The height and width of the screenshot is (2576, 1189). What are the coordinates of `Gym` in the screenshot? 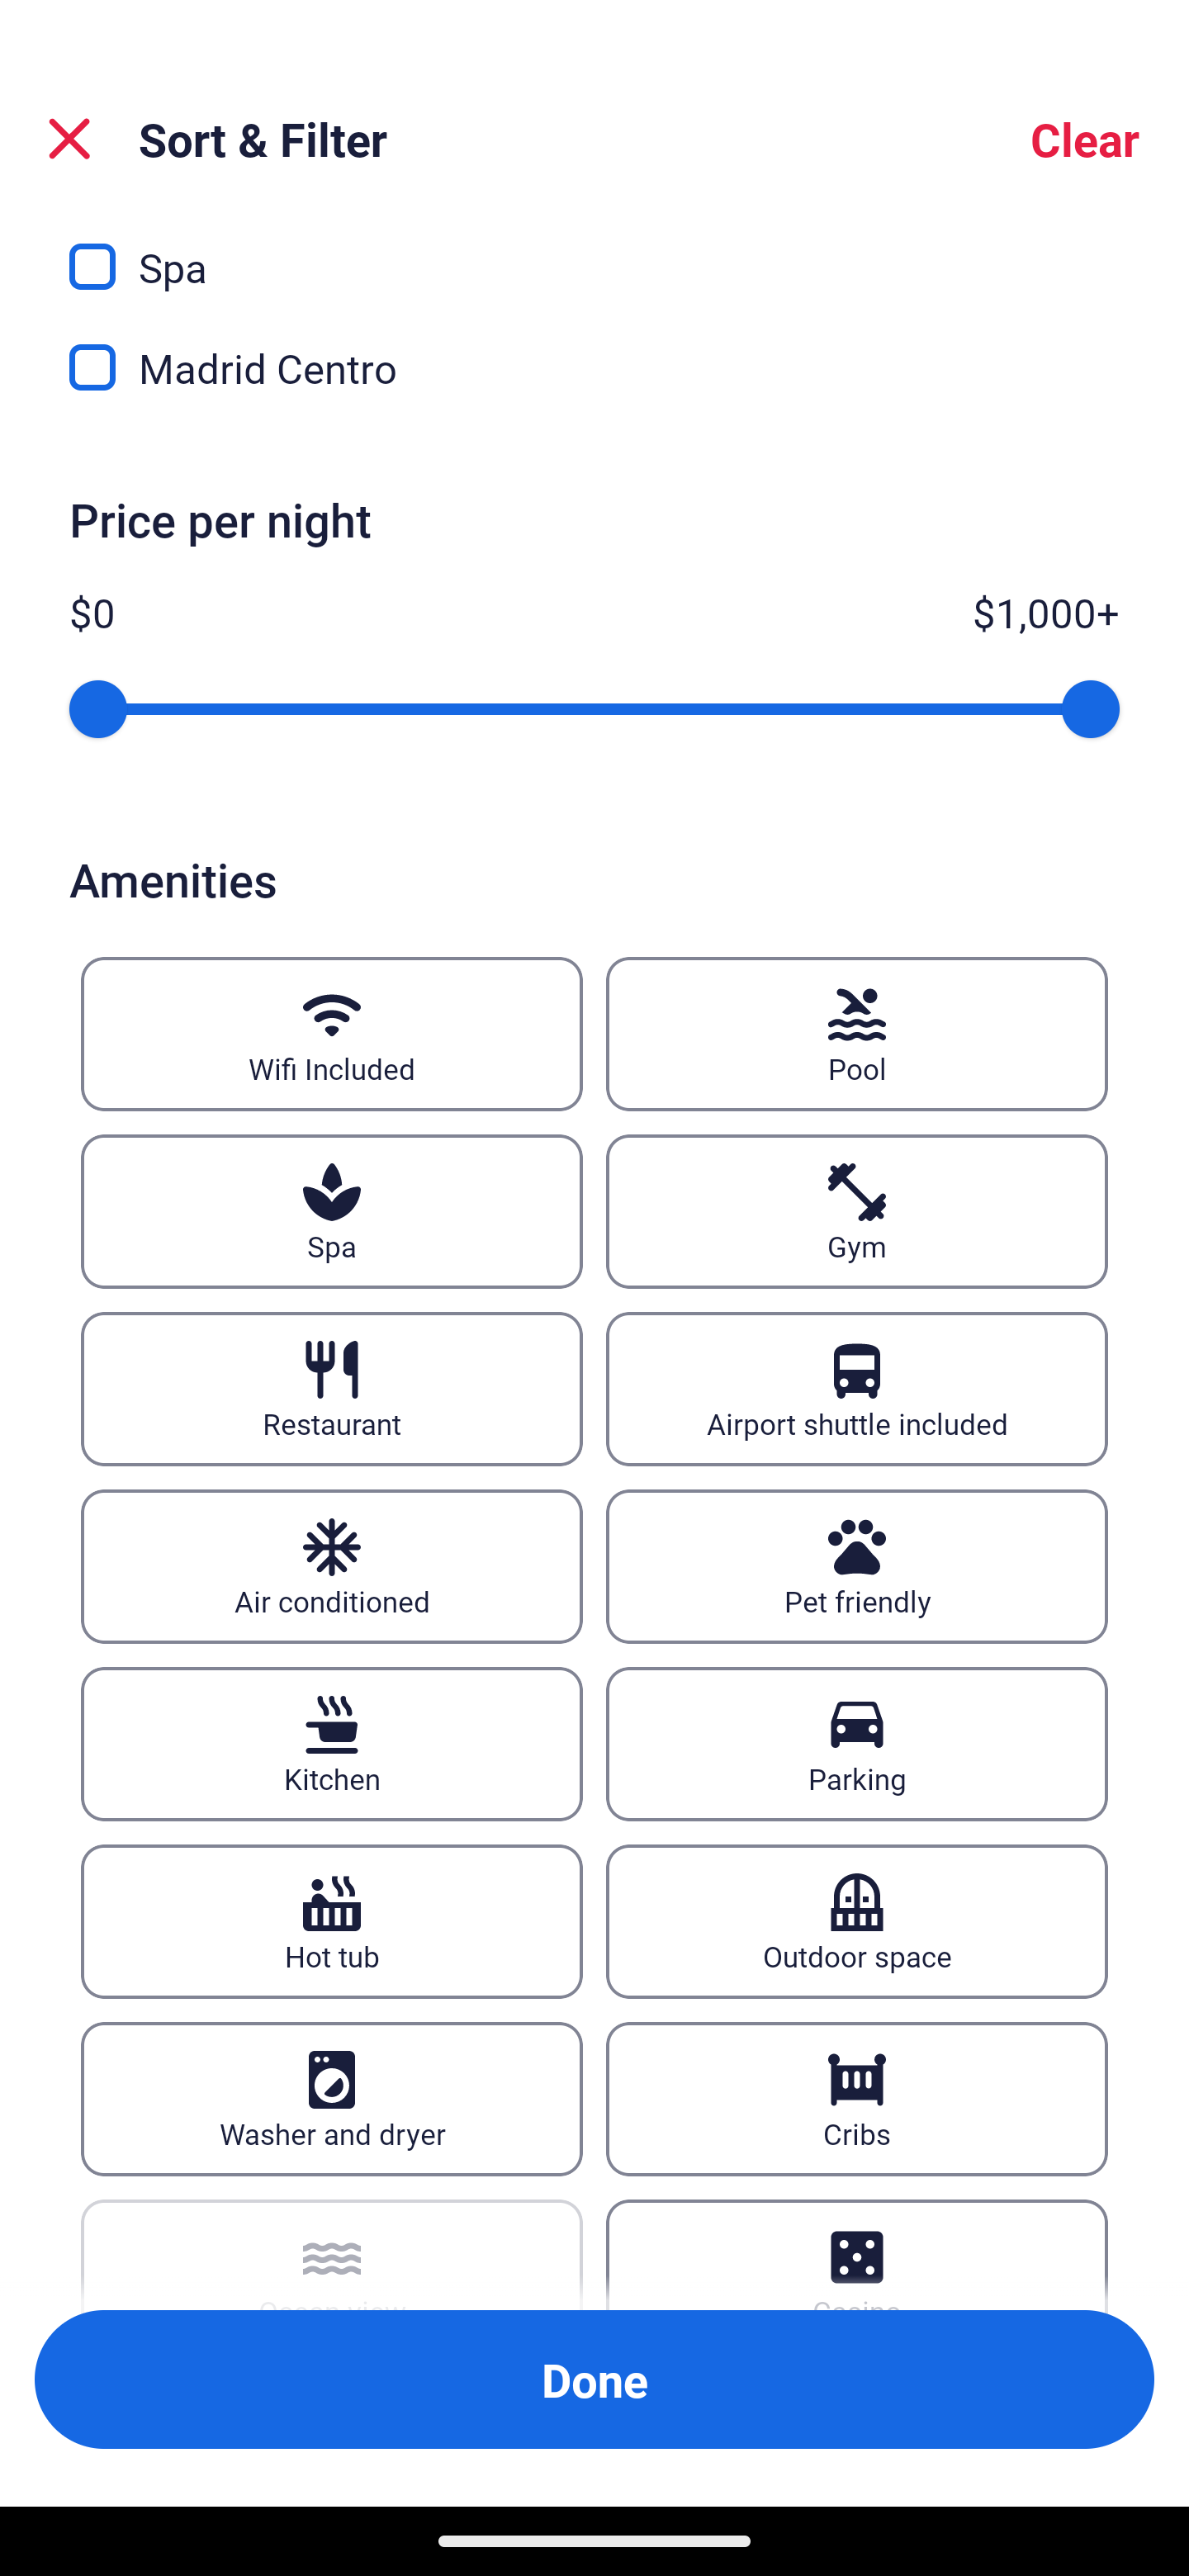 It's located at (857, 1210).